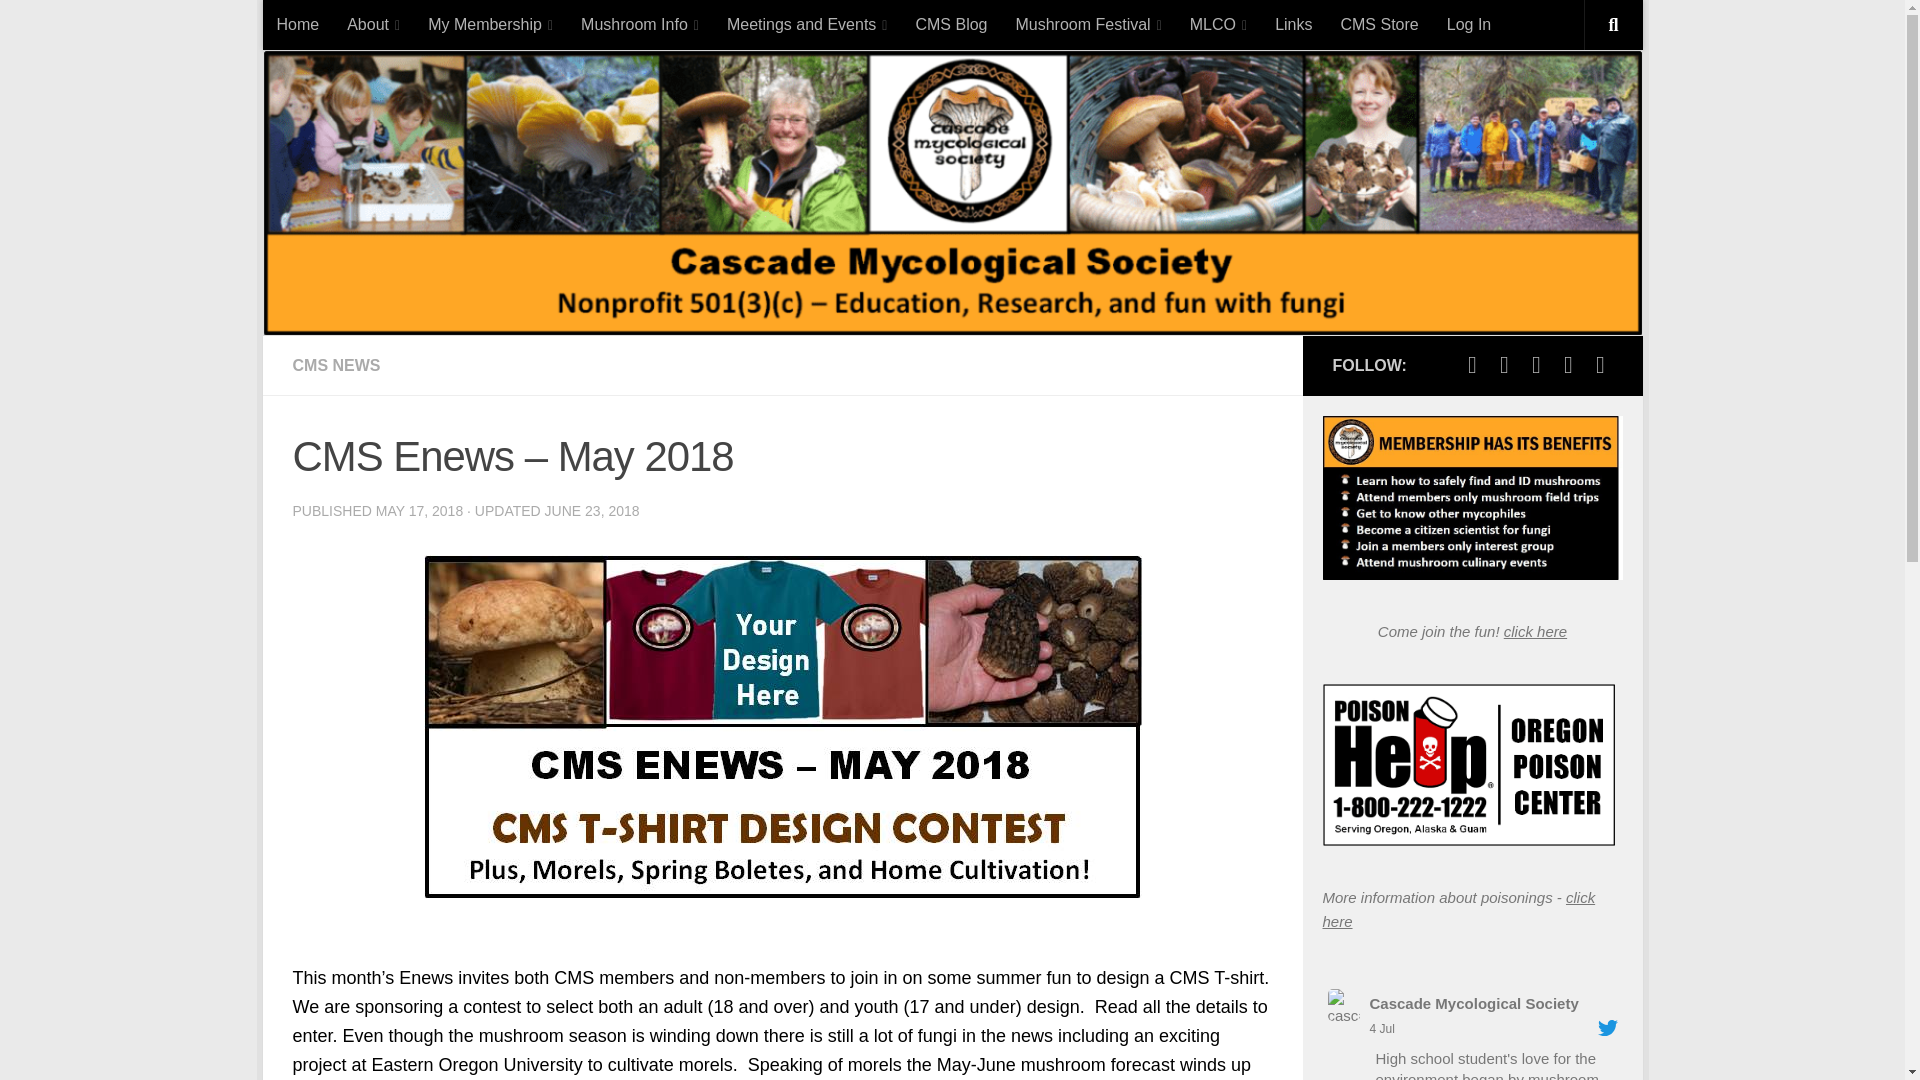  Describe the element at coordinates (347, 27) in the screenshot. I see `Skip to content` at that location.